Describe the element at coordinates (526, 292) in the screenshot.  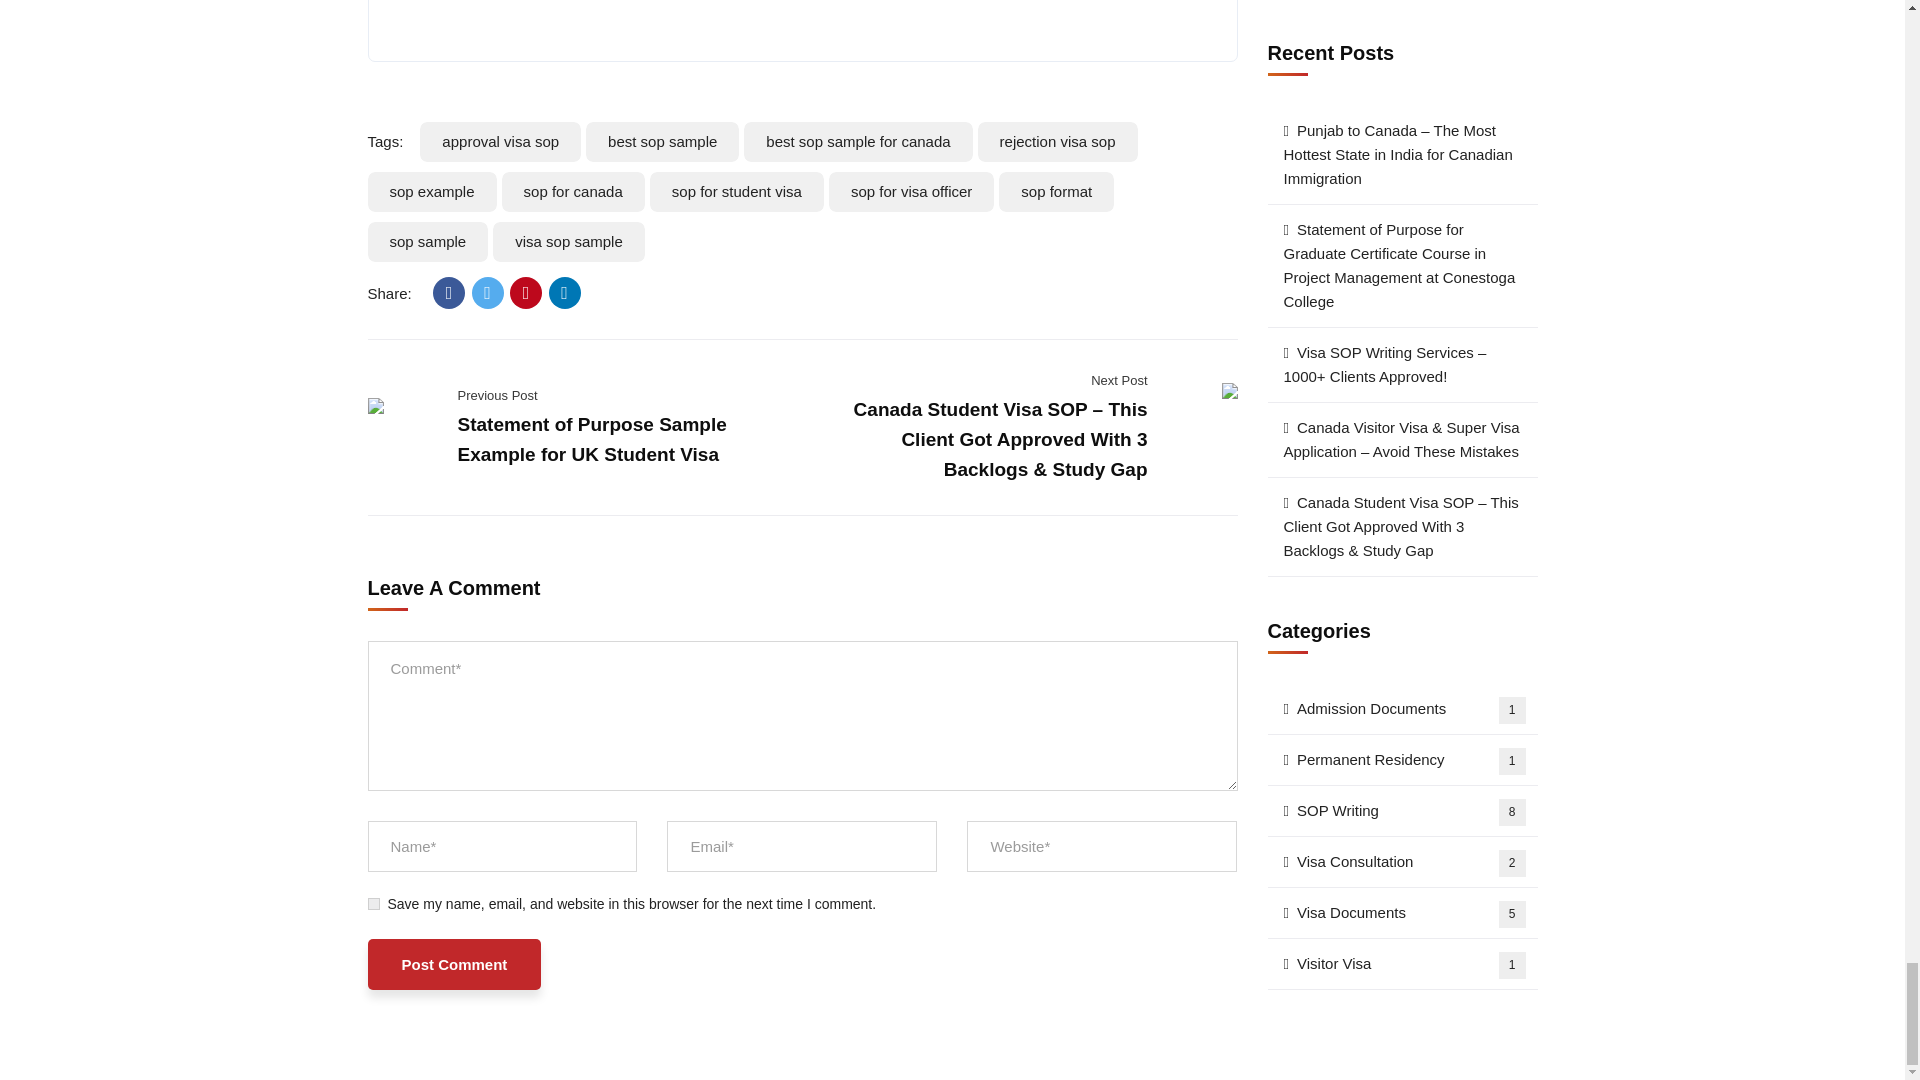
I see `Pinterest` at that location.